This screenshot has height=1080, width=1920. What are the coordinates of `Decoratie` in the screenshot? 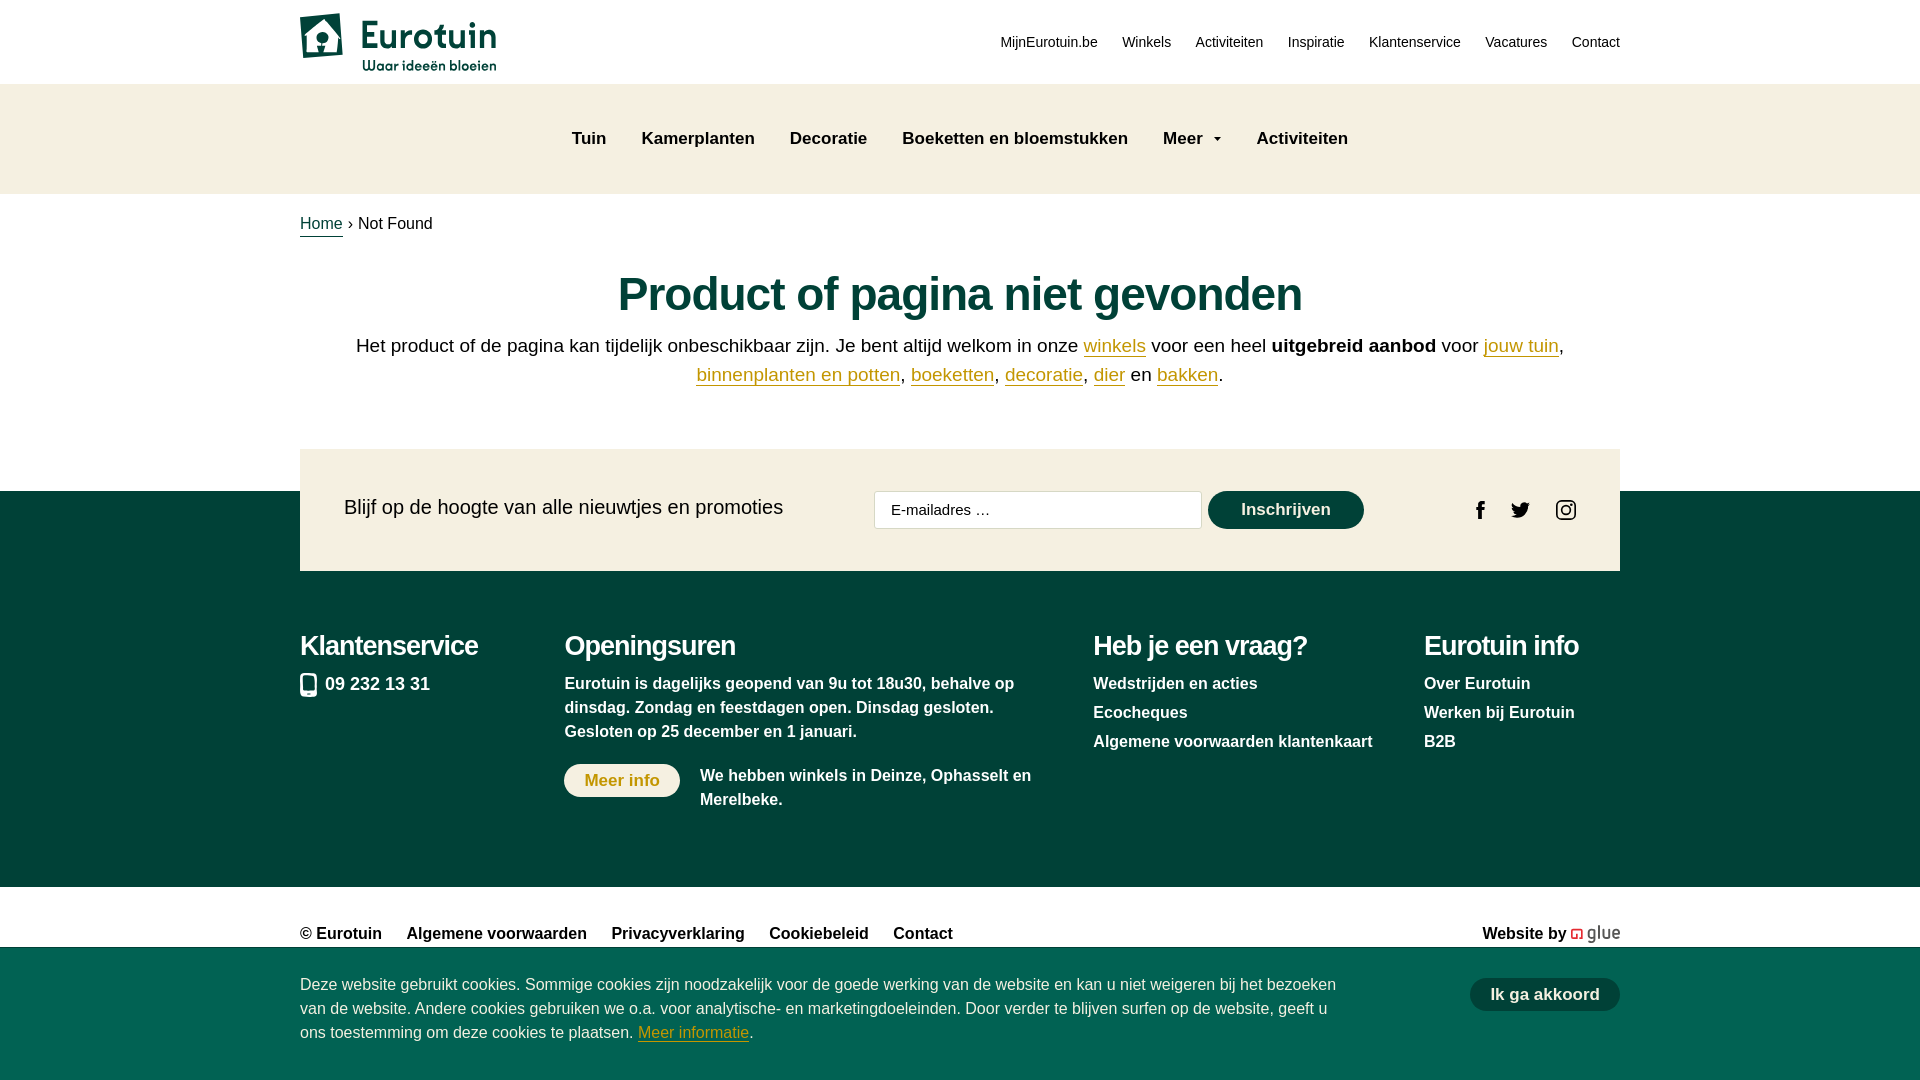 It's located at (828, 138).